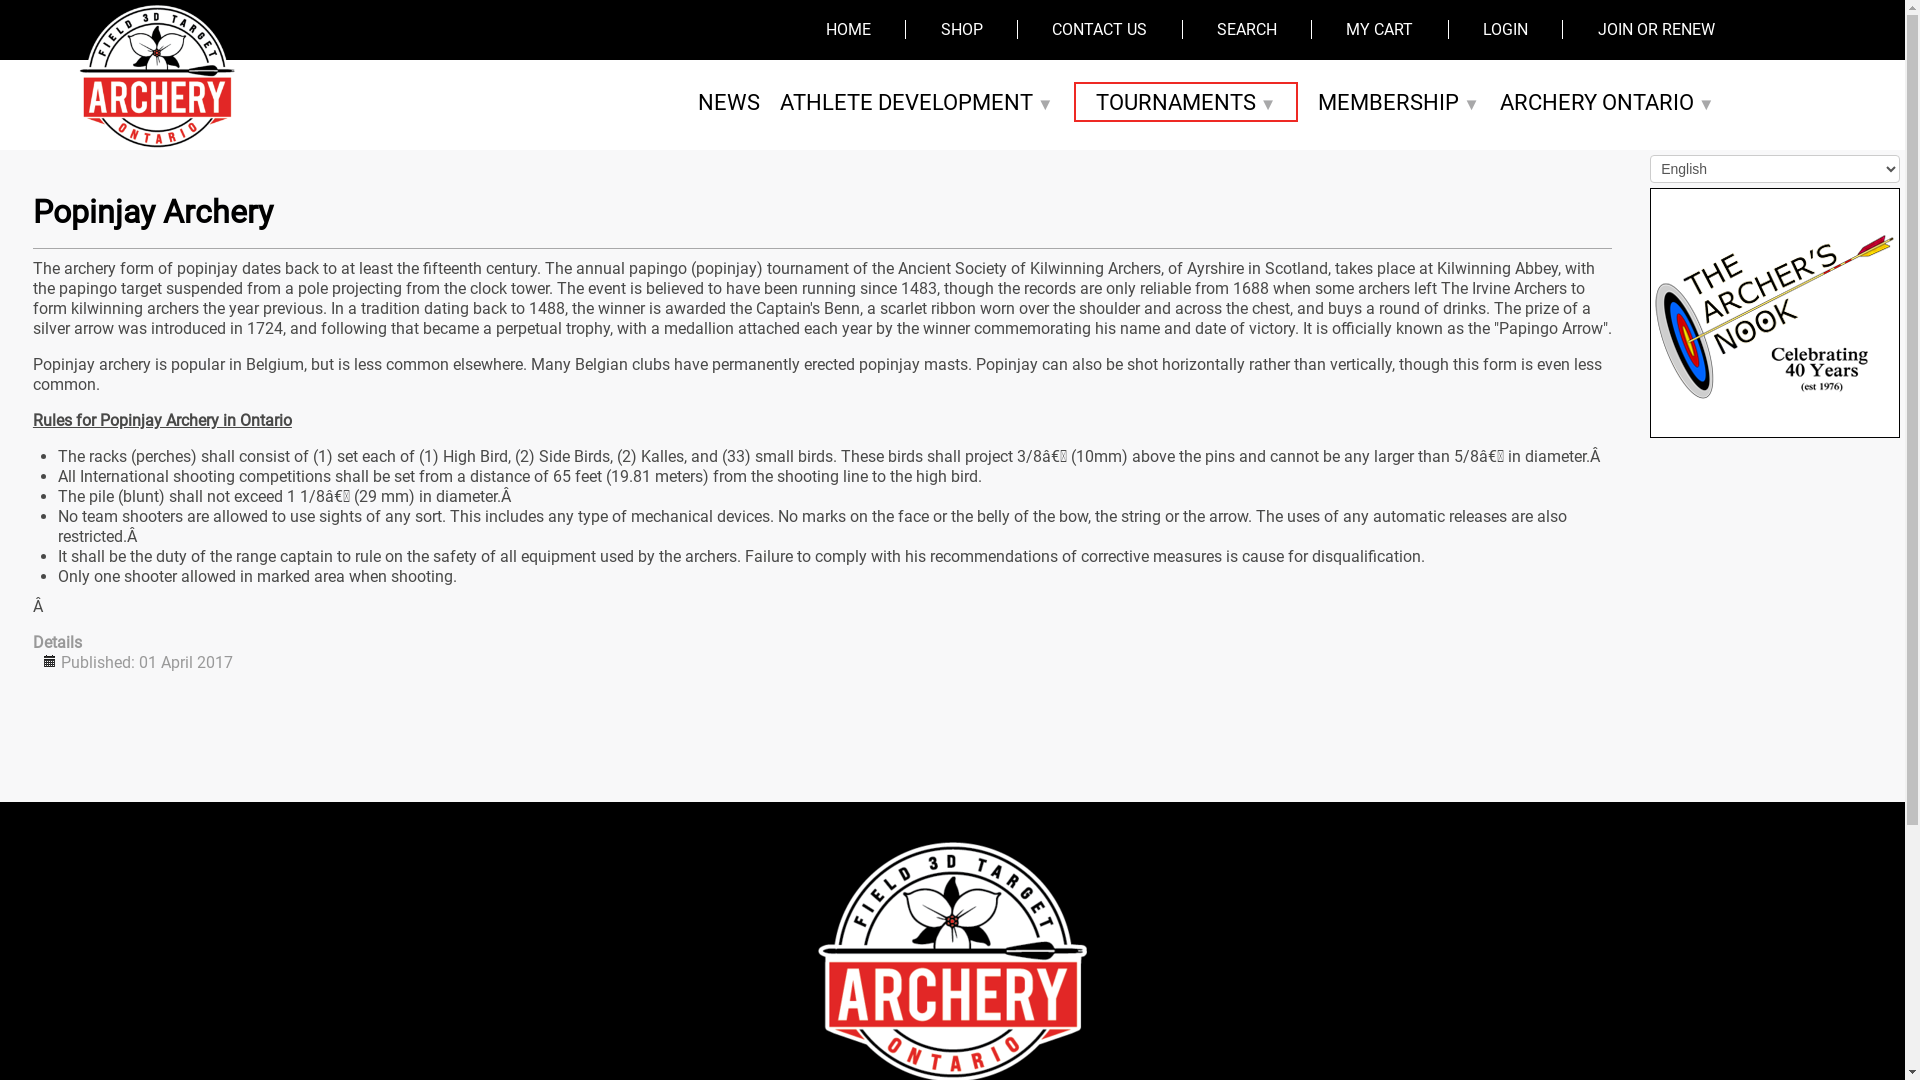 Image resolution: width=1920 pixels, height=1080 pixels. What do you see at coordinates (1656, 30) in the screenshot?
I see `JOIN OR RENEW` at bounding box center [1656, 30].